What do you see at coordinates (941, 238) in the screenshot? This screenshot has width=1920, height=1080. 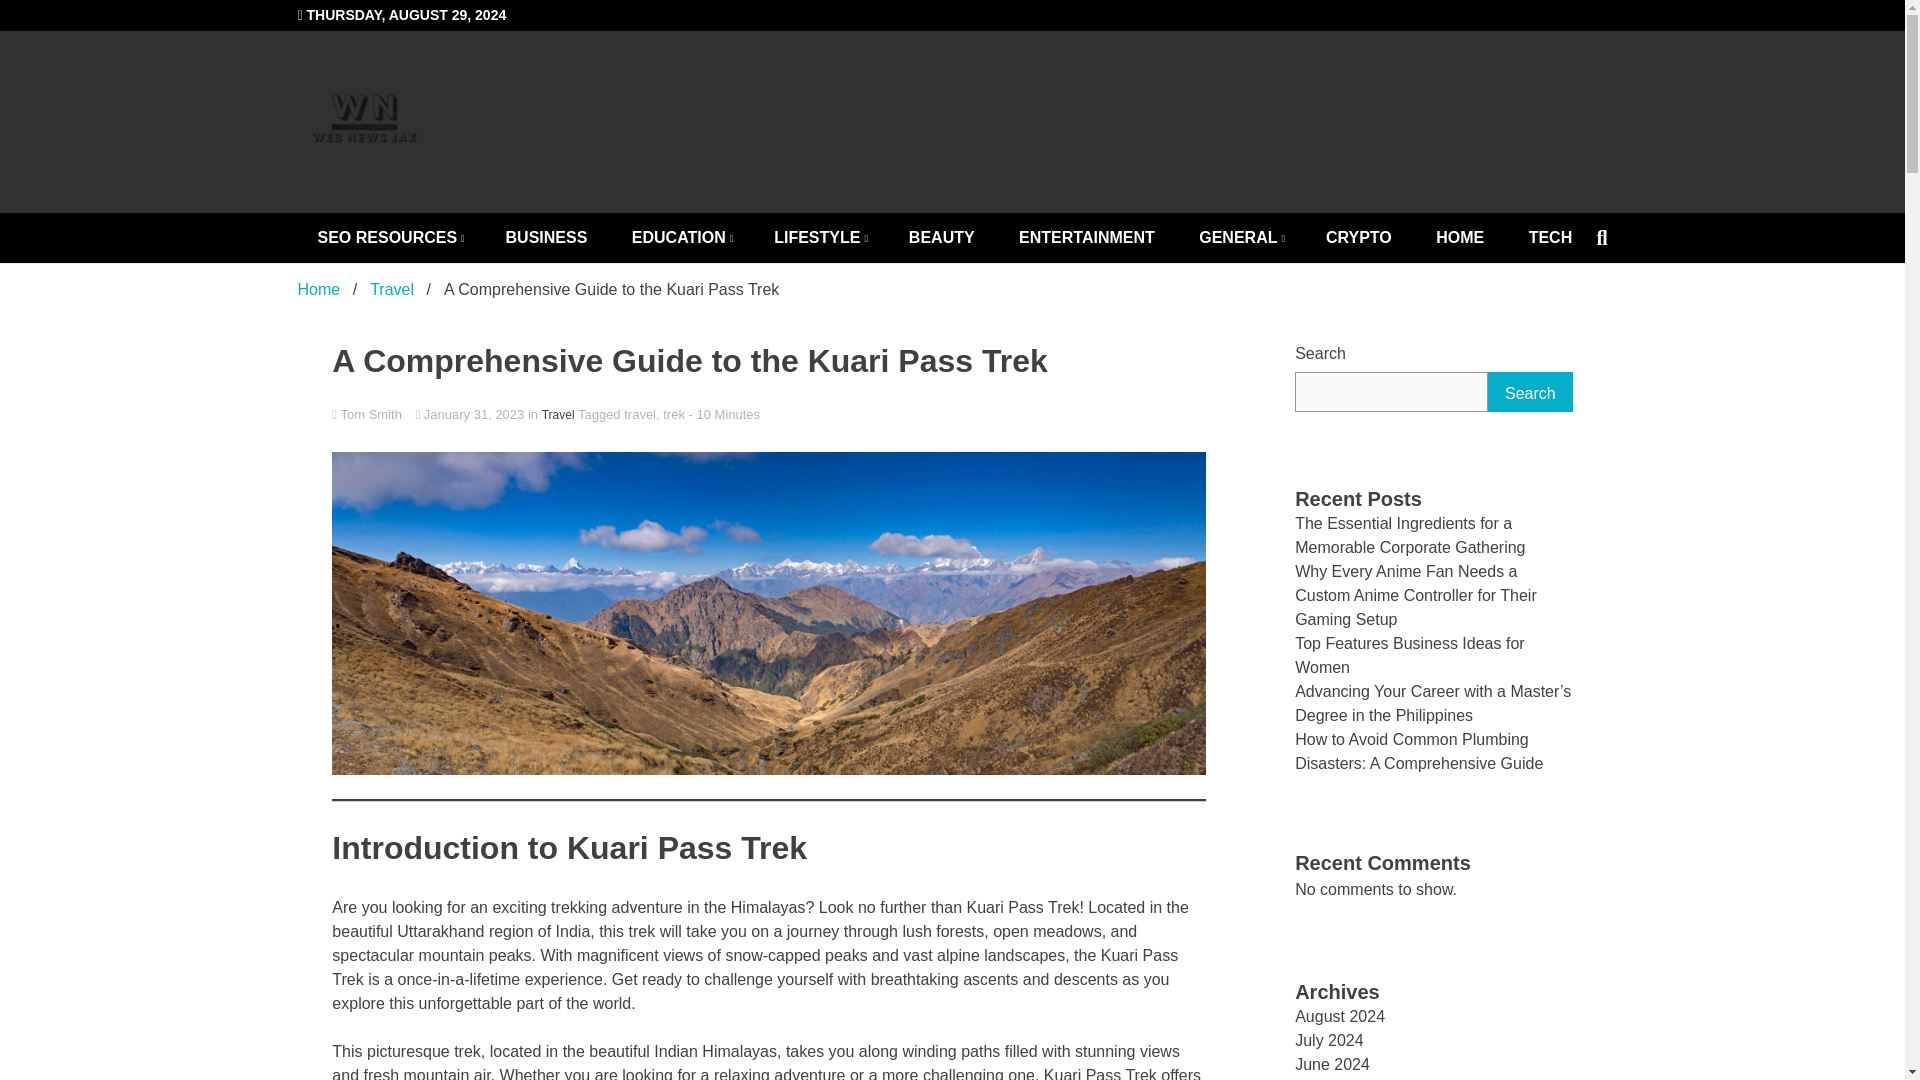 I see `BEAUTY` at bounding box center [941, 238].